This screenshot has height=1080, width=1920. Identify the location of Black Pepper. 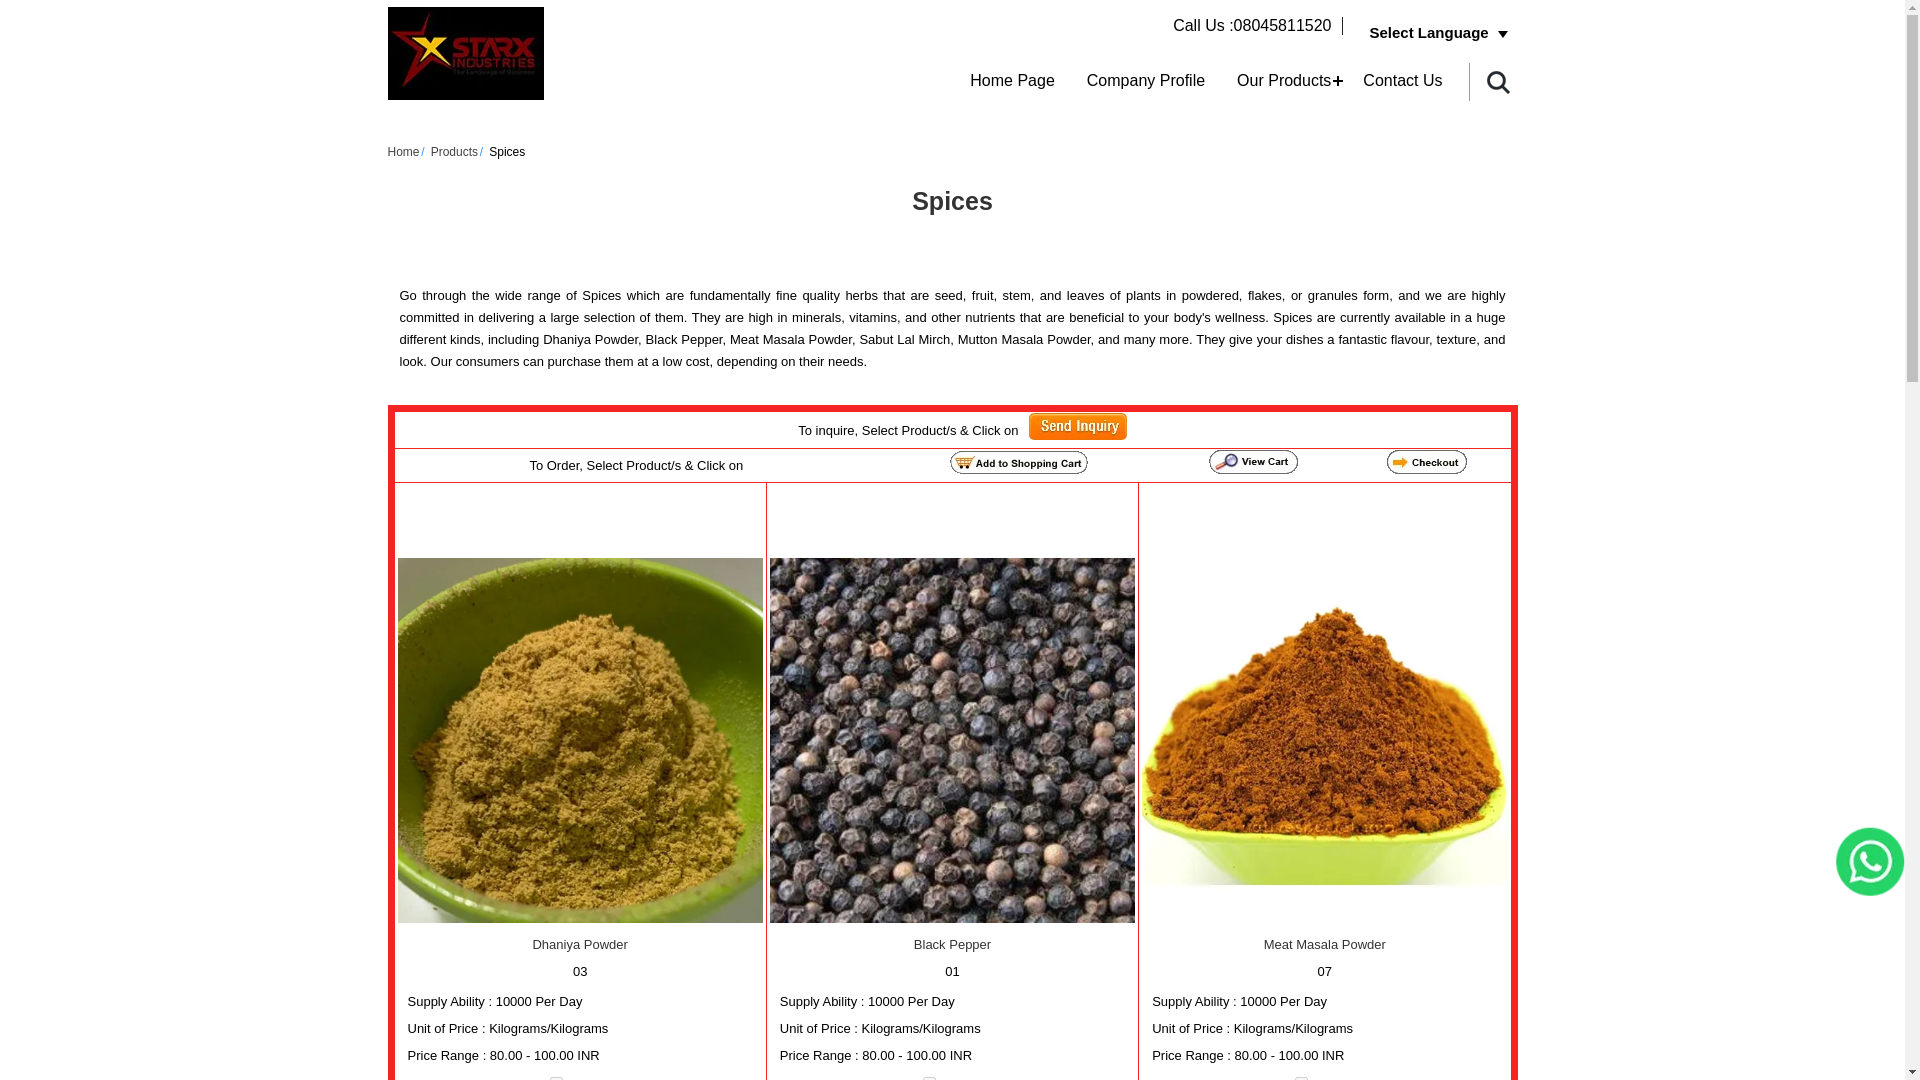
(952, 740).